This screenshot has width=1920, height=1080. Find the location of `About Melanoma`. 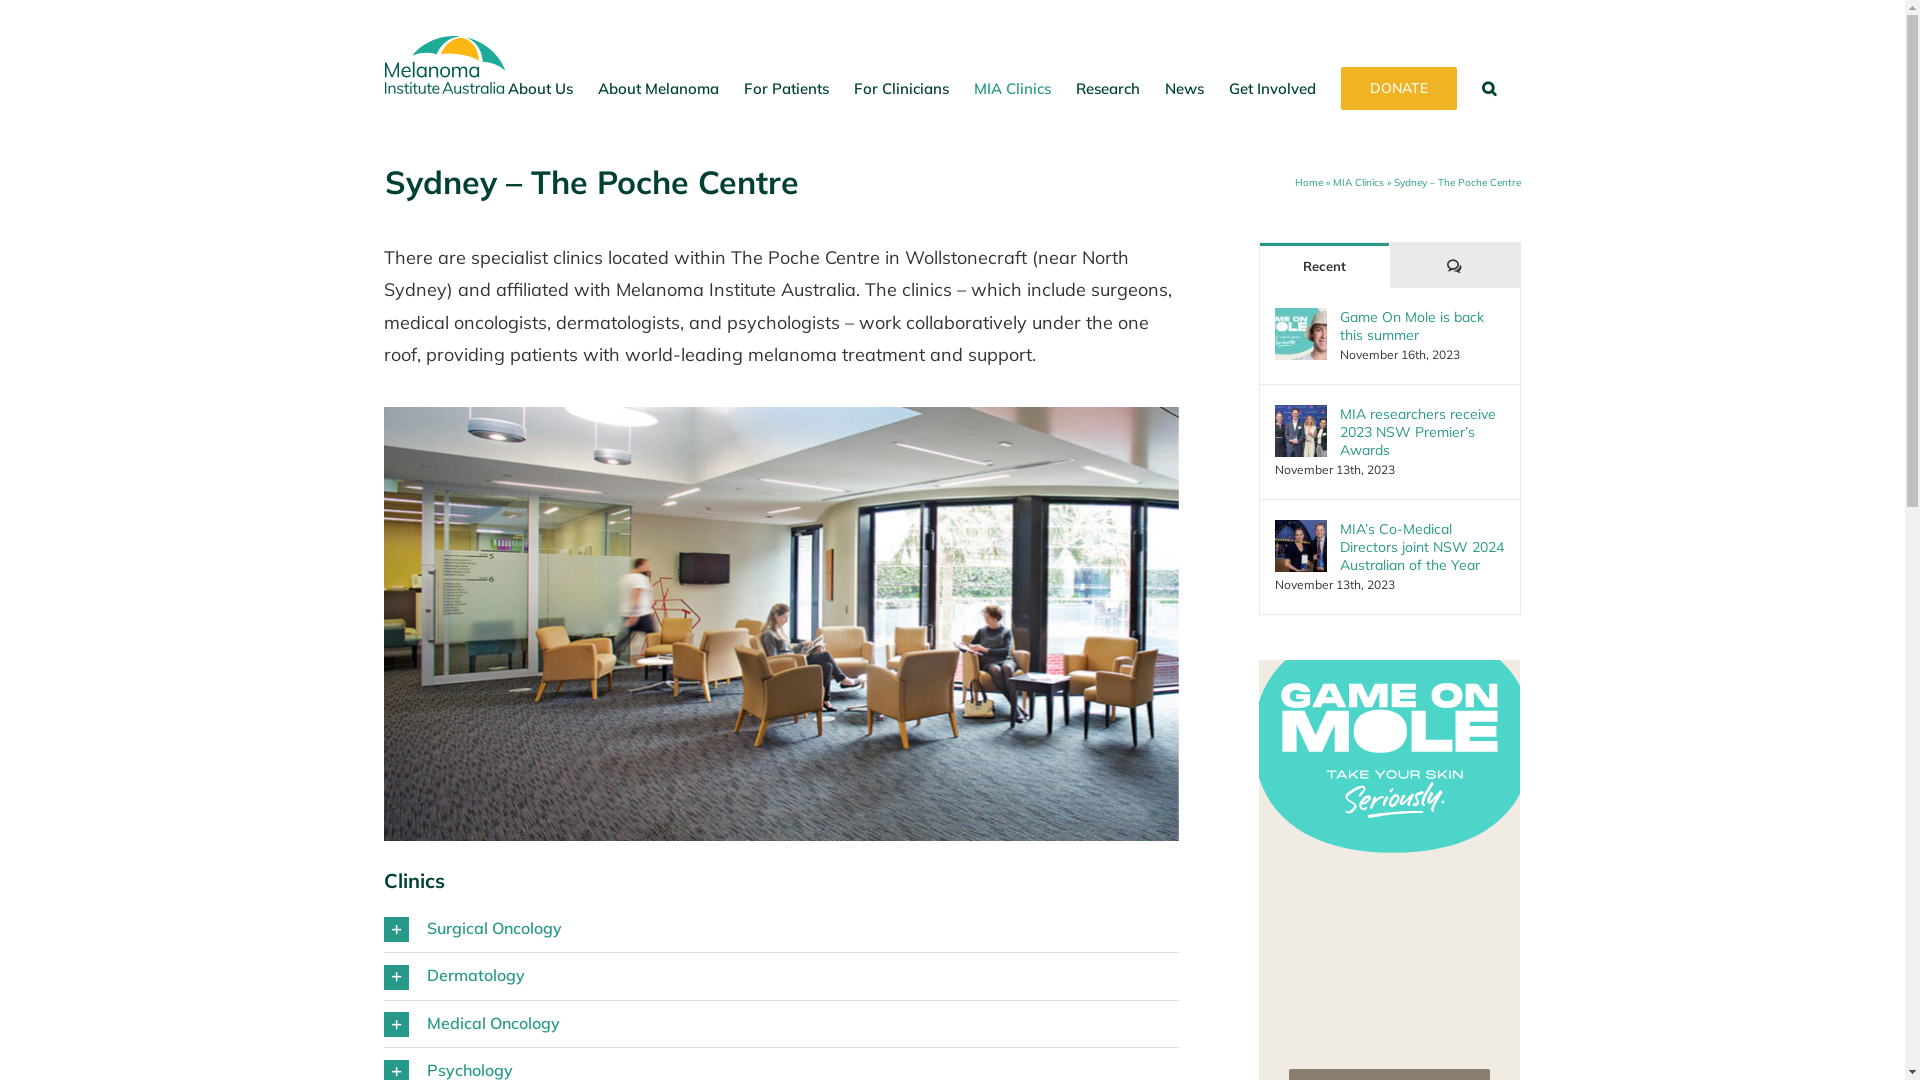

About Melanoma is located at coordinates (658, 88).